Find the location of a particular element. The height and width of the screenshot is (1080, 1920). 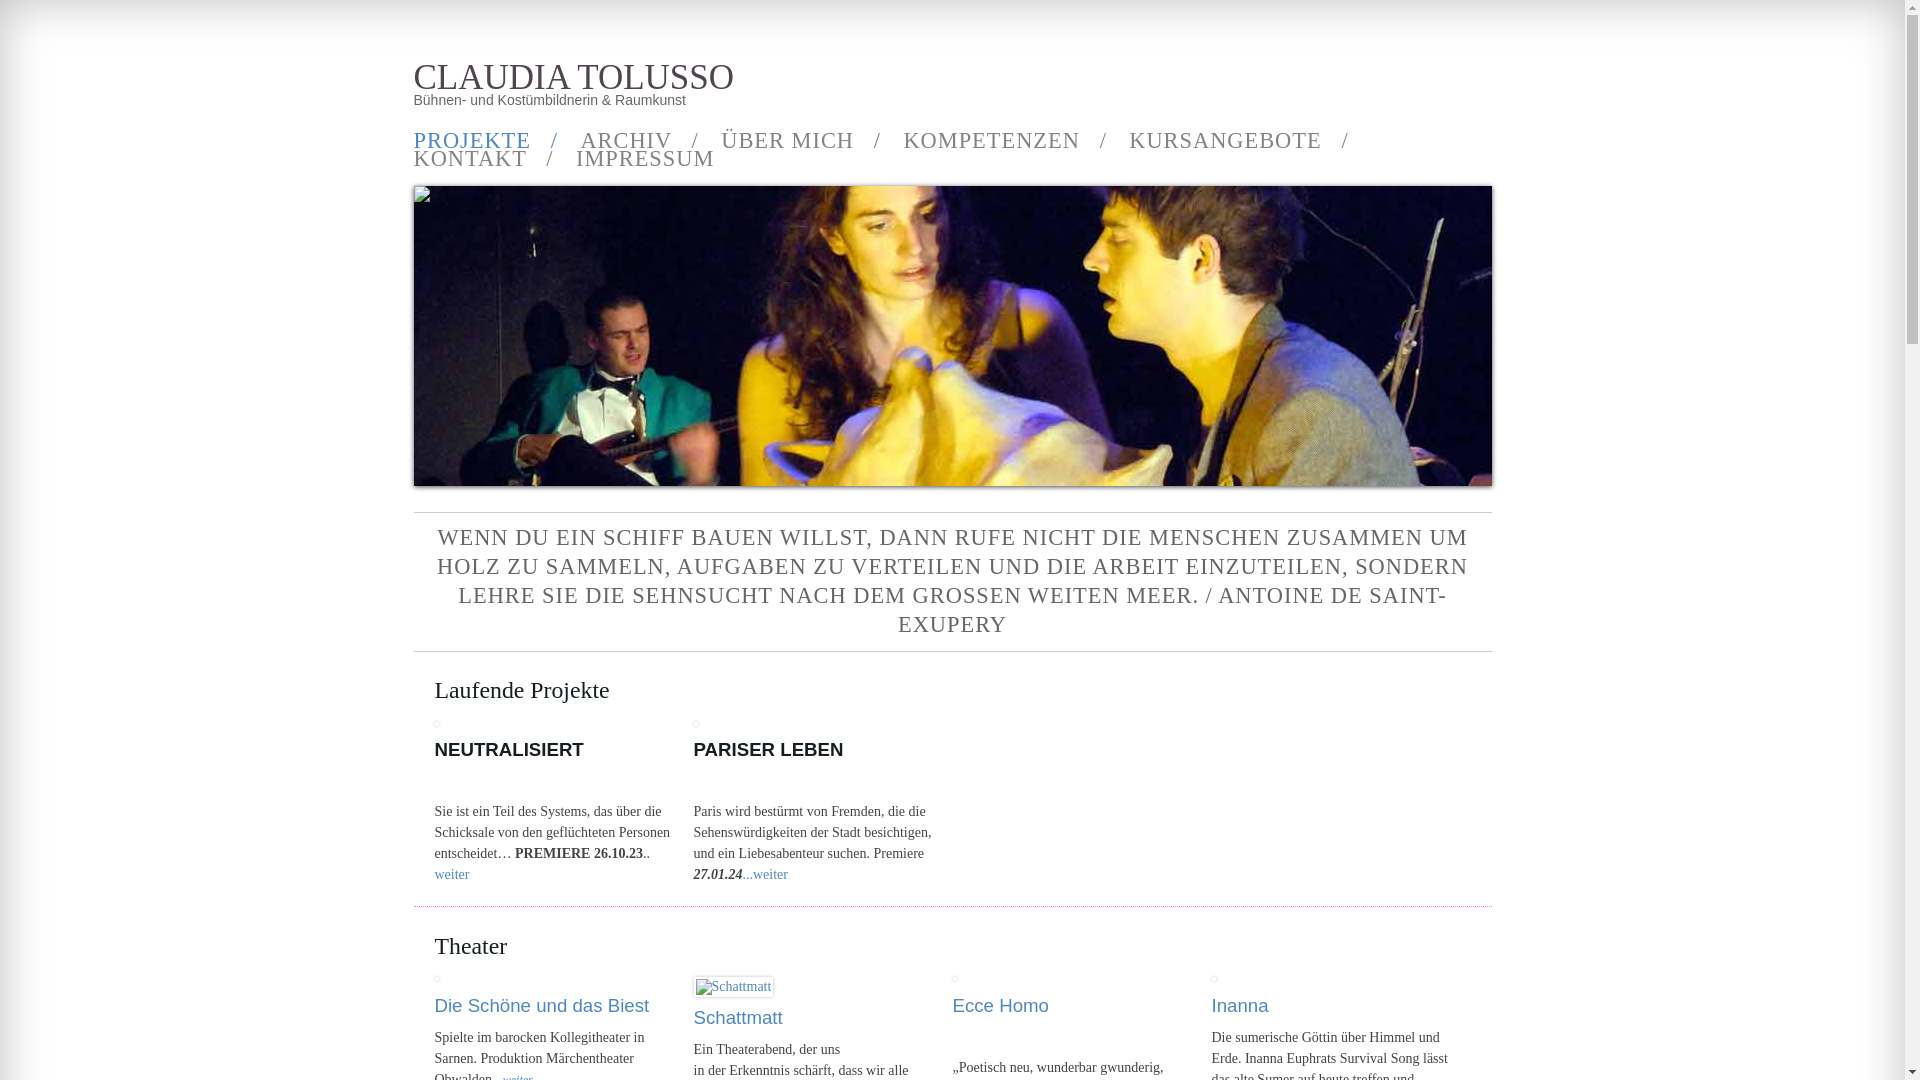

Inanna is located at coordinates (1240, 1006).